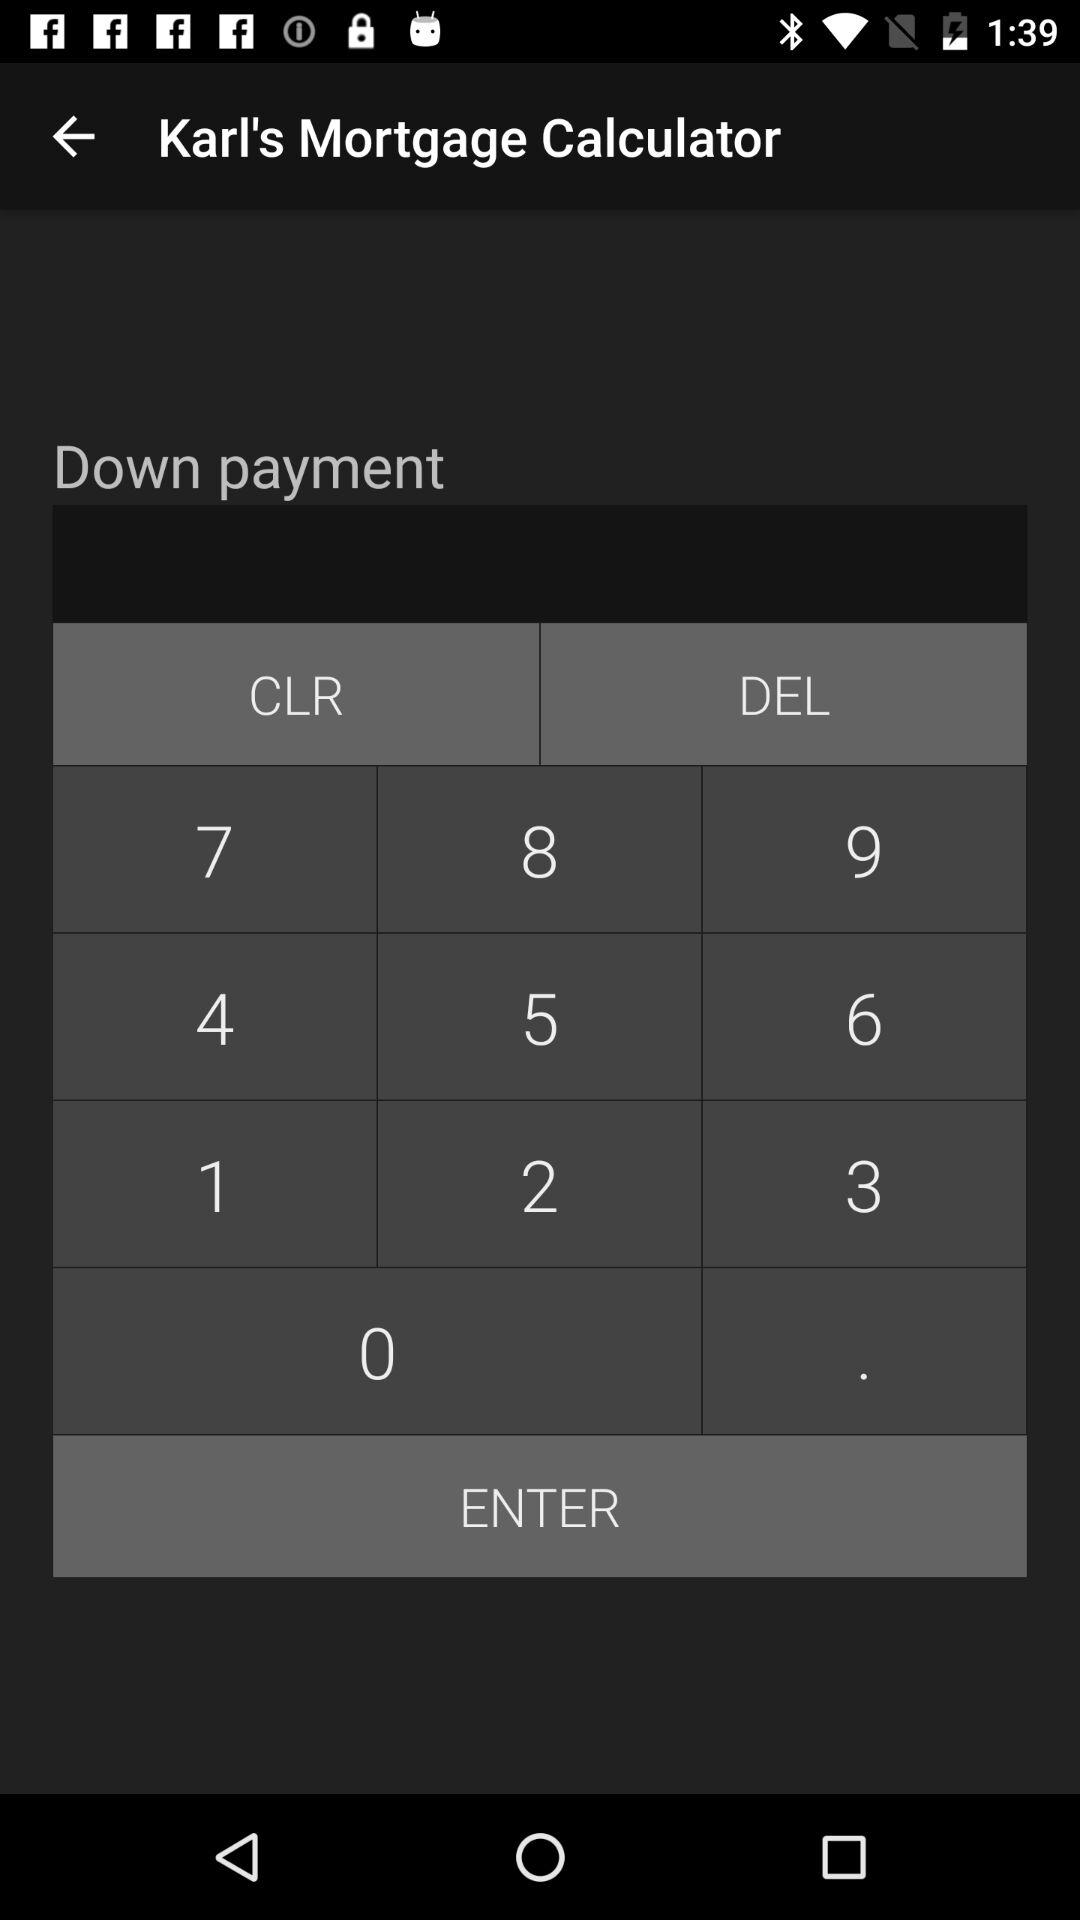  What do you see at coordinates (864, 1016) in the screenshot?
I see `launch icon above the 2 item` at bounding box center [864, 1016].